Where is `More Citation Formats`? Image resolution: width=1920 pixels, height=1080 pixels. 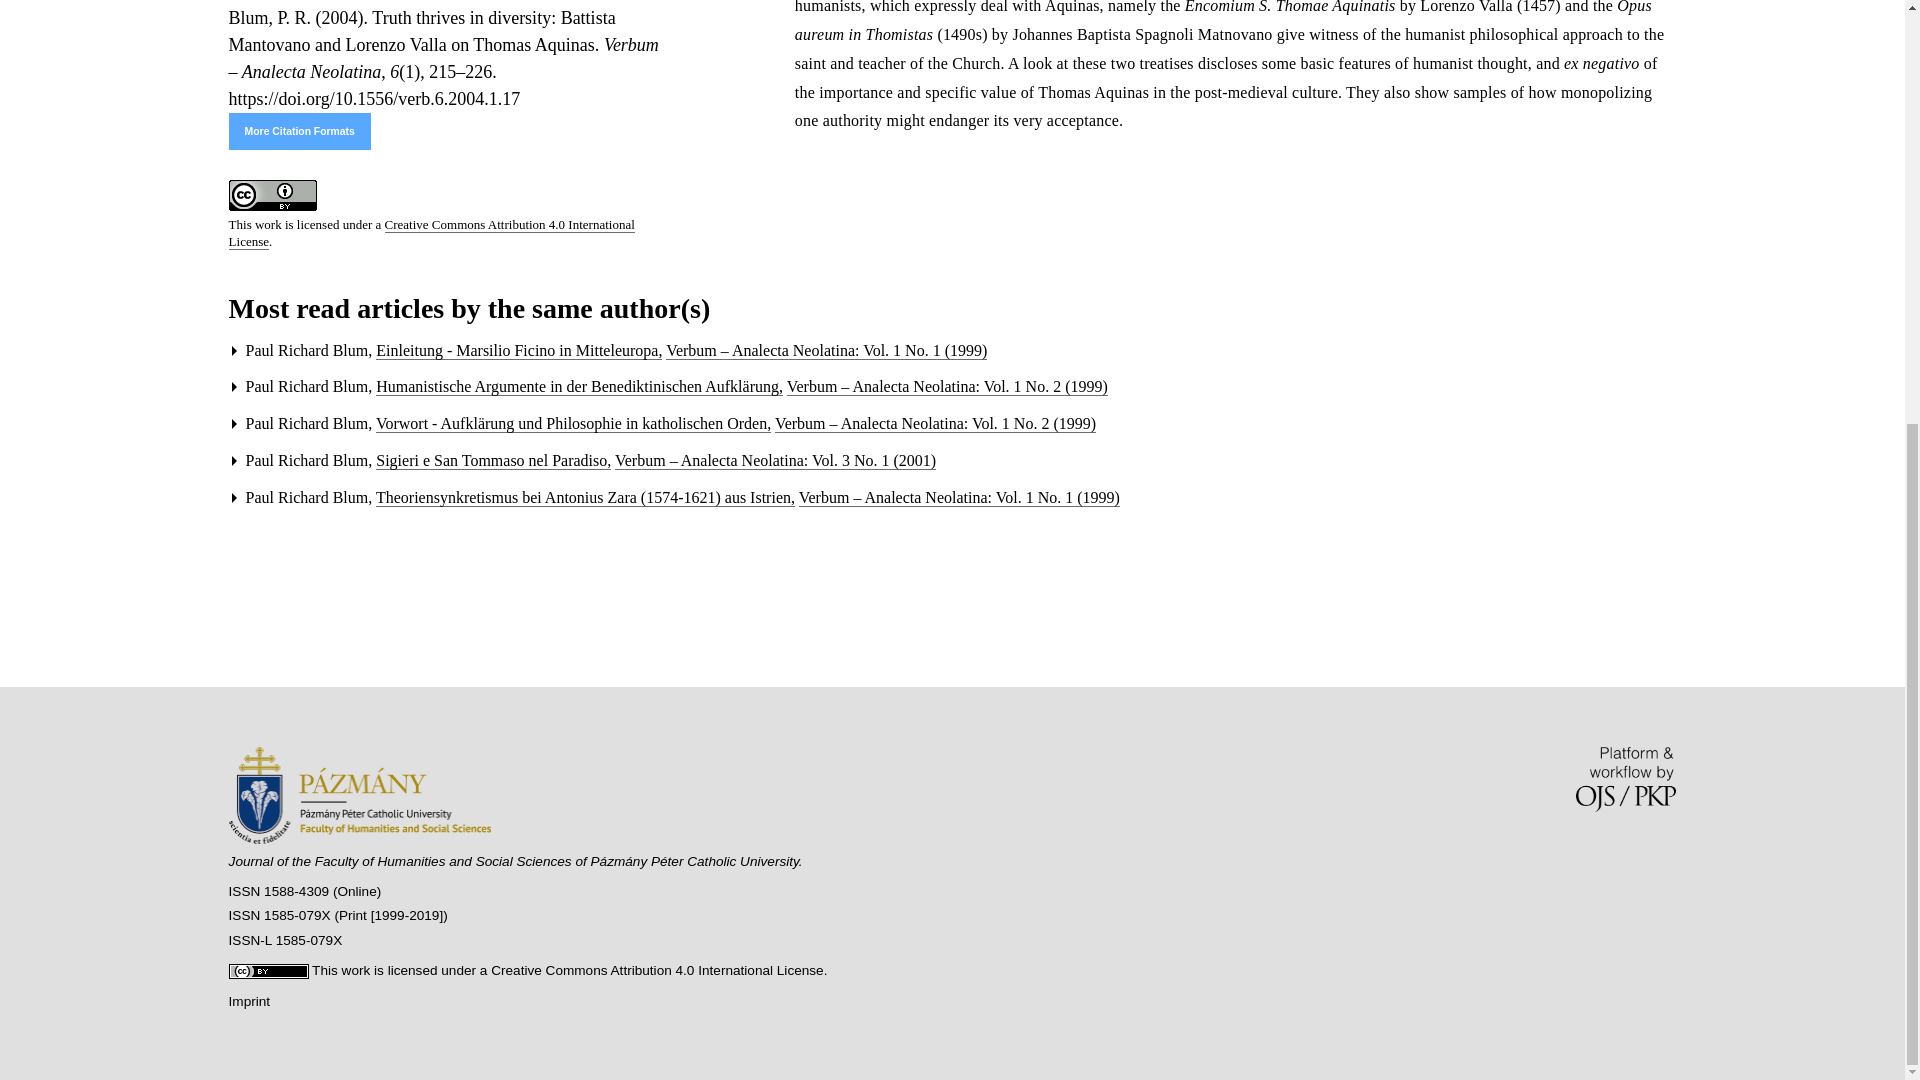
More Citation Formats is located at coordinates (299, 132).